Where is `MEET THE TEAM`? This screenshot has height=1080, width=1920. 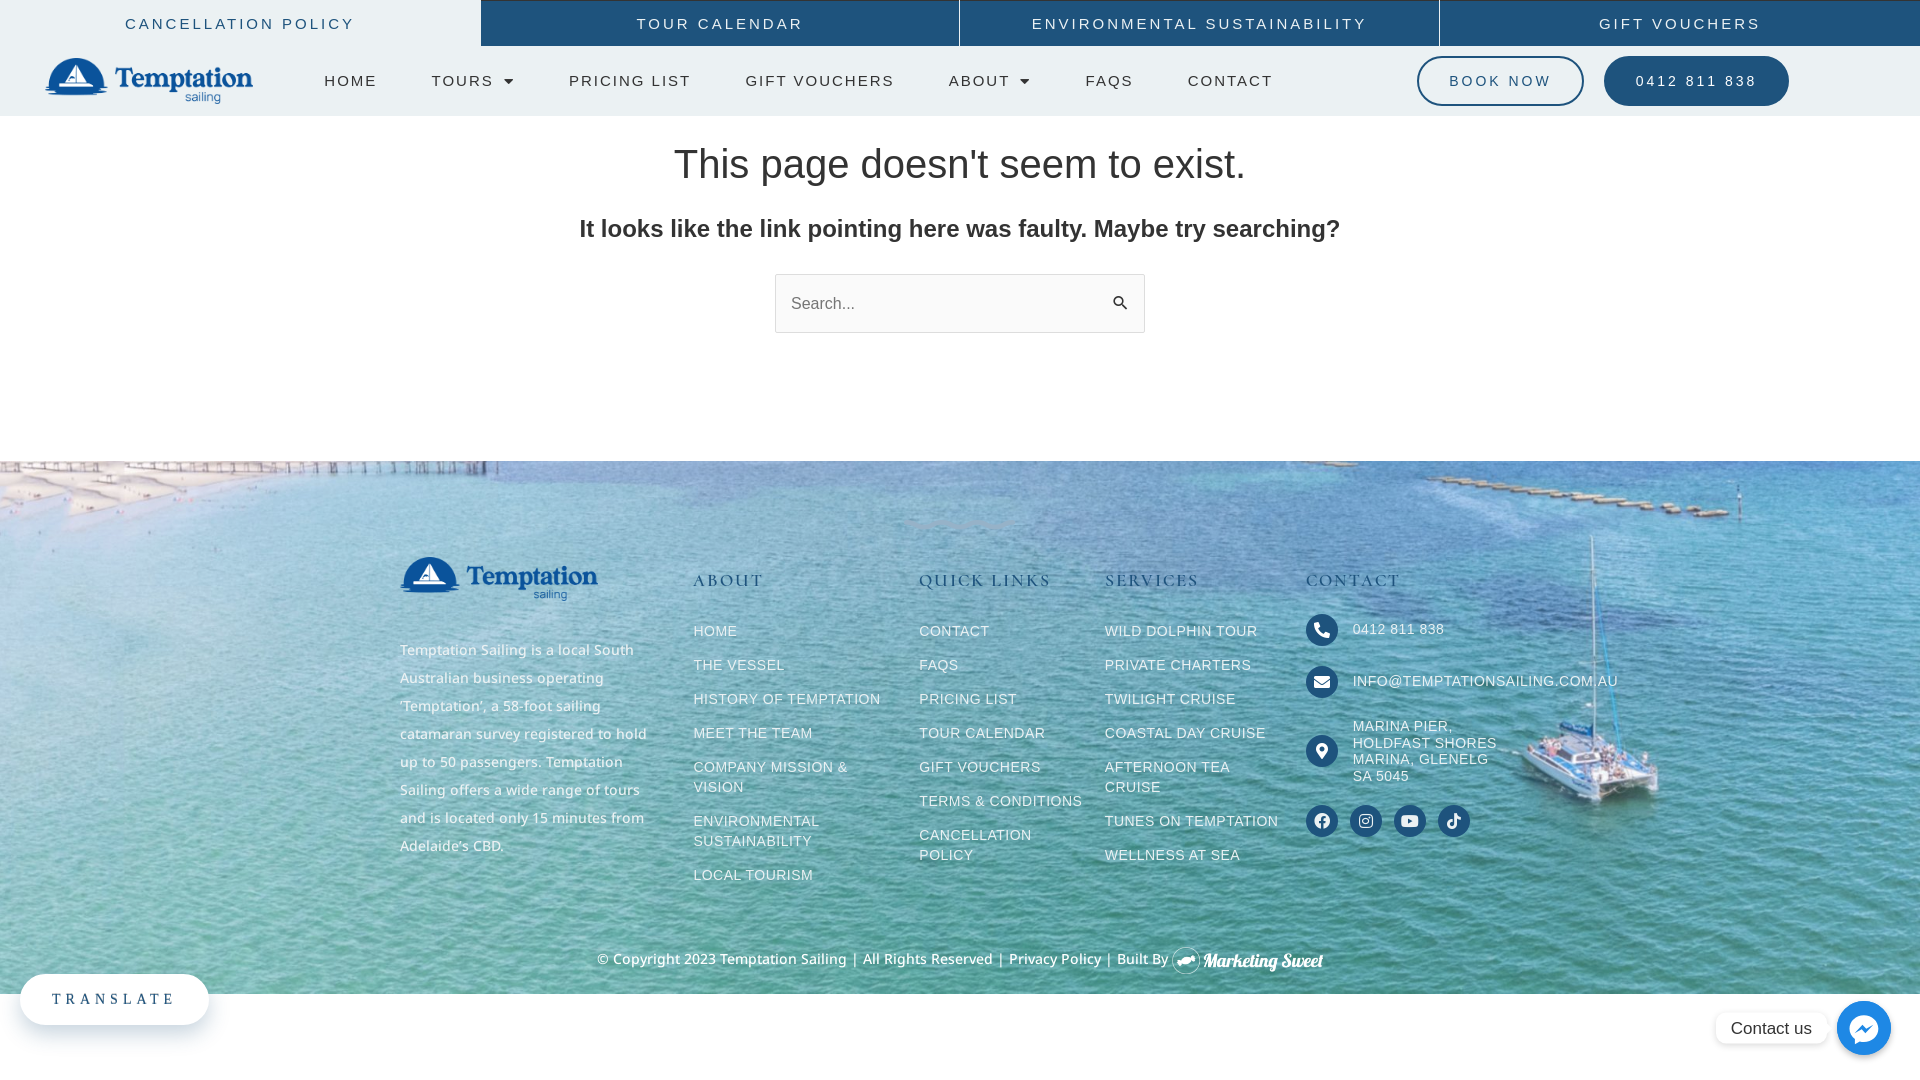
MEET THE TEAM is located at coordinates (796, 733).